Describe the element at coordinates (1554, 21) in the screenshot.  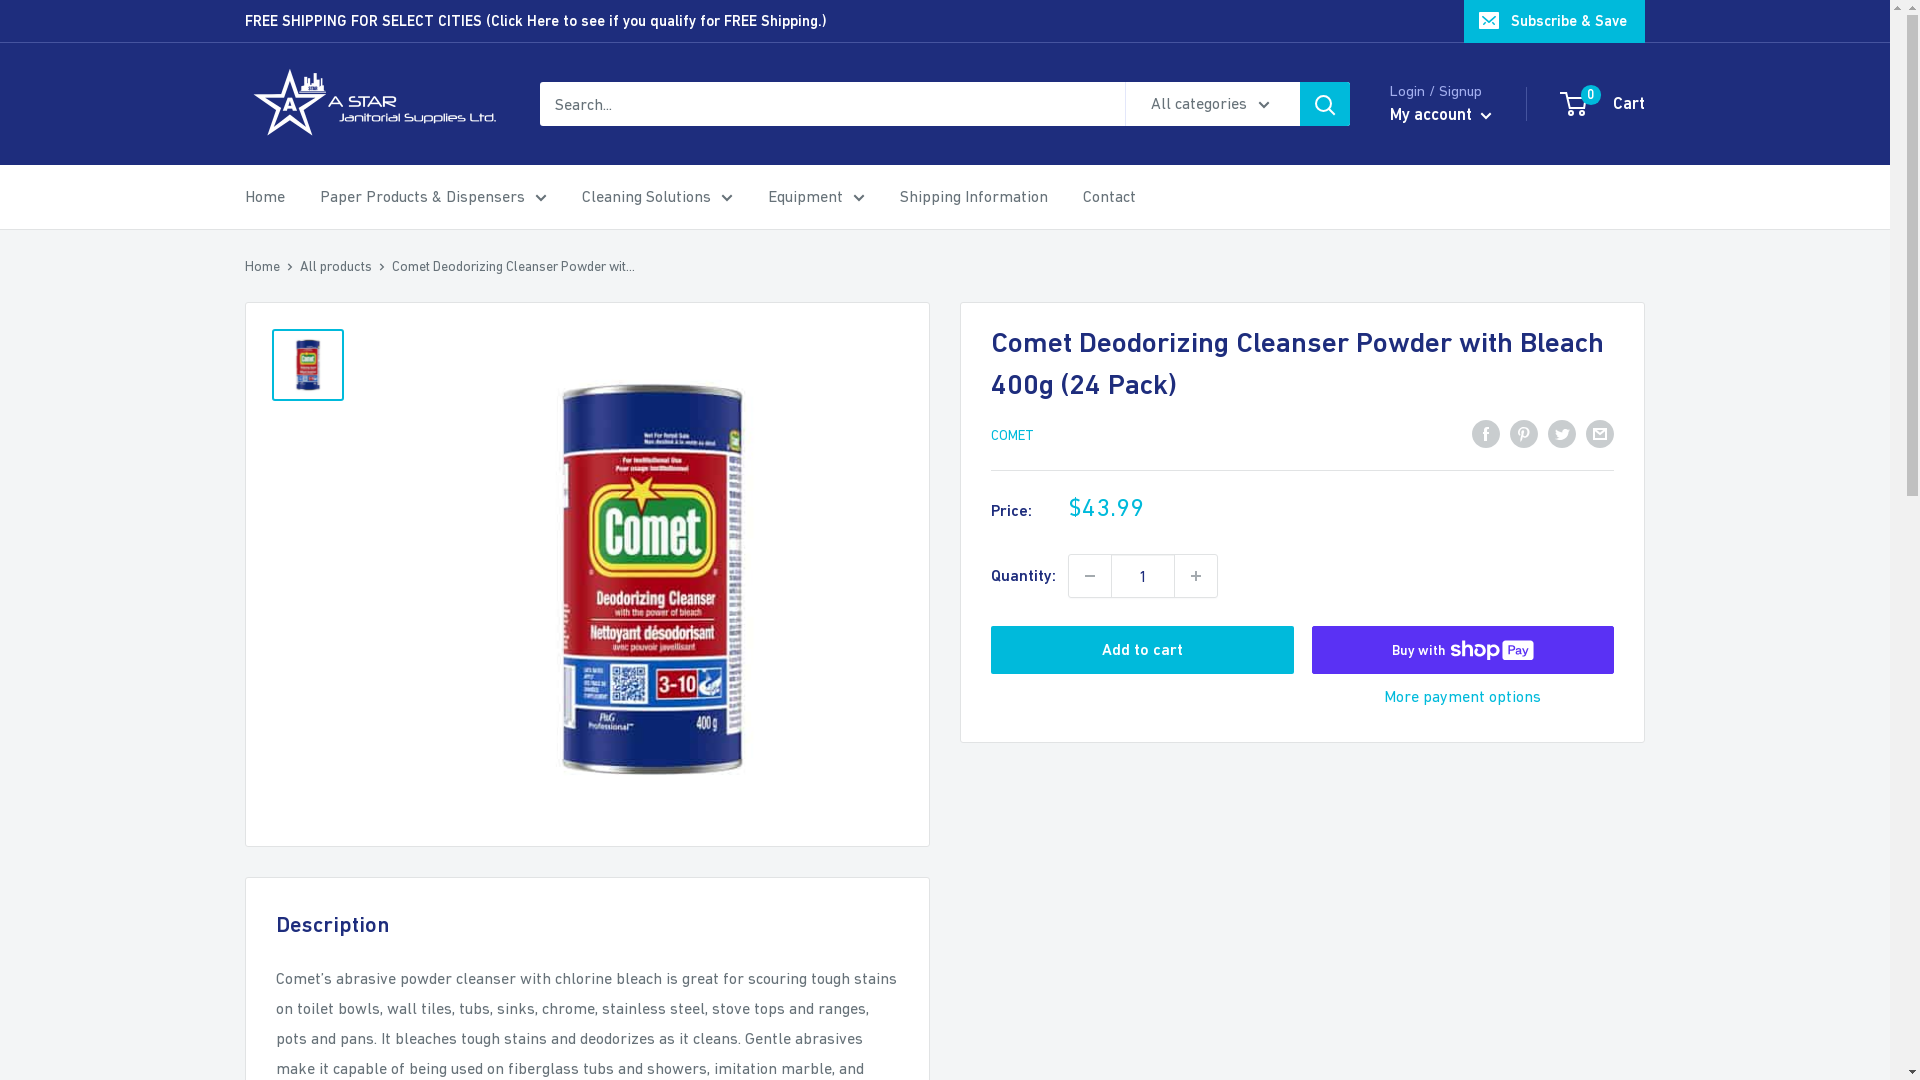
I see `Subscribe & Save` at that location.